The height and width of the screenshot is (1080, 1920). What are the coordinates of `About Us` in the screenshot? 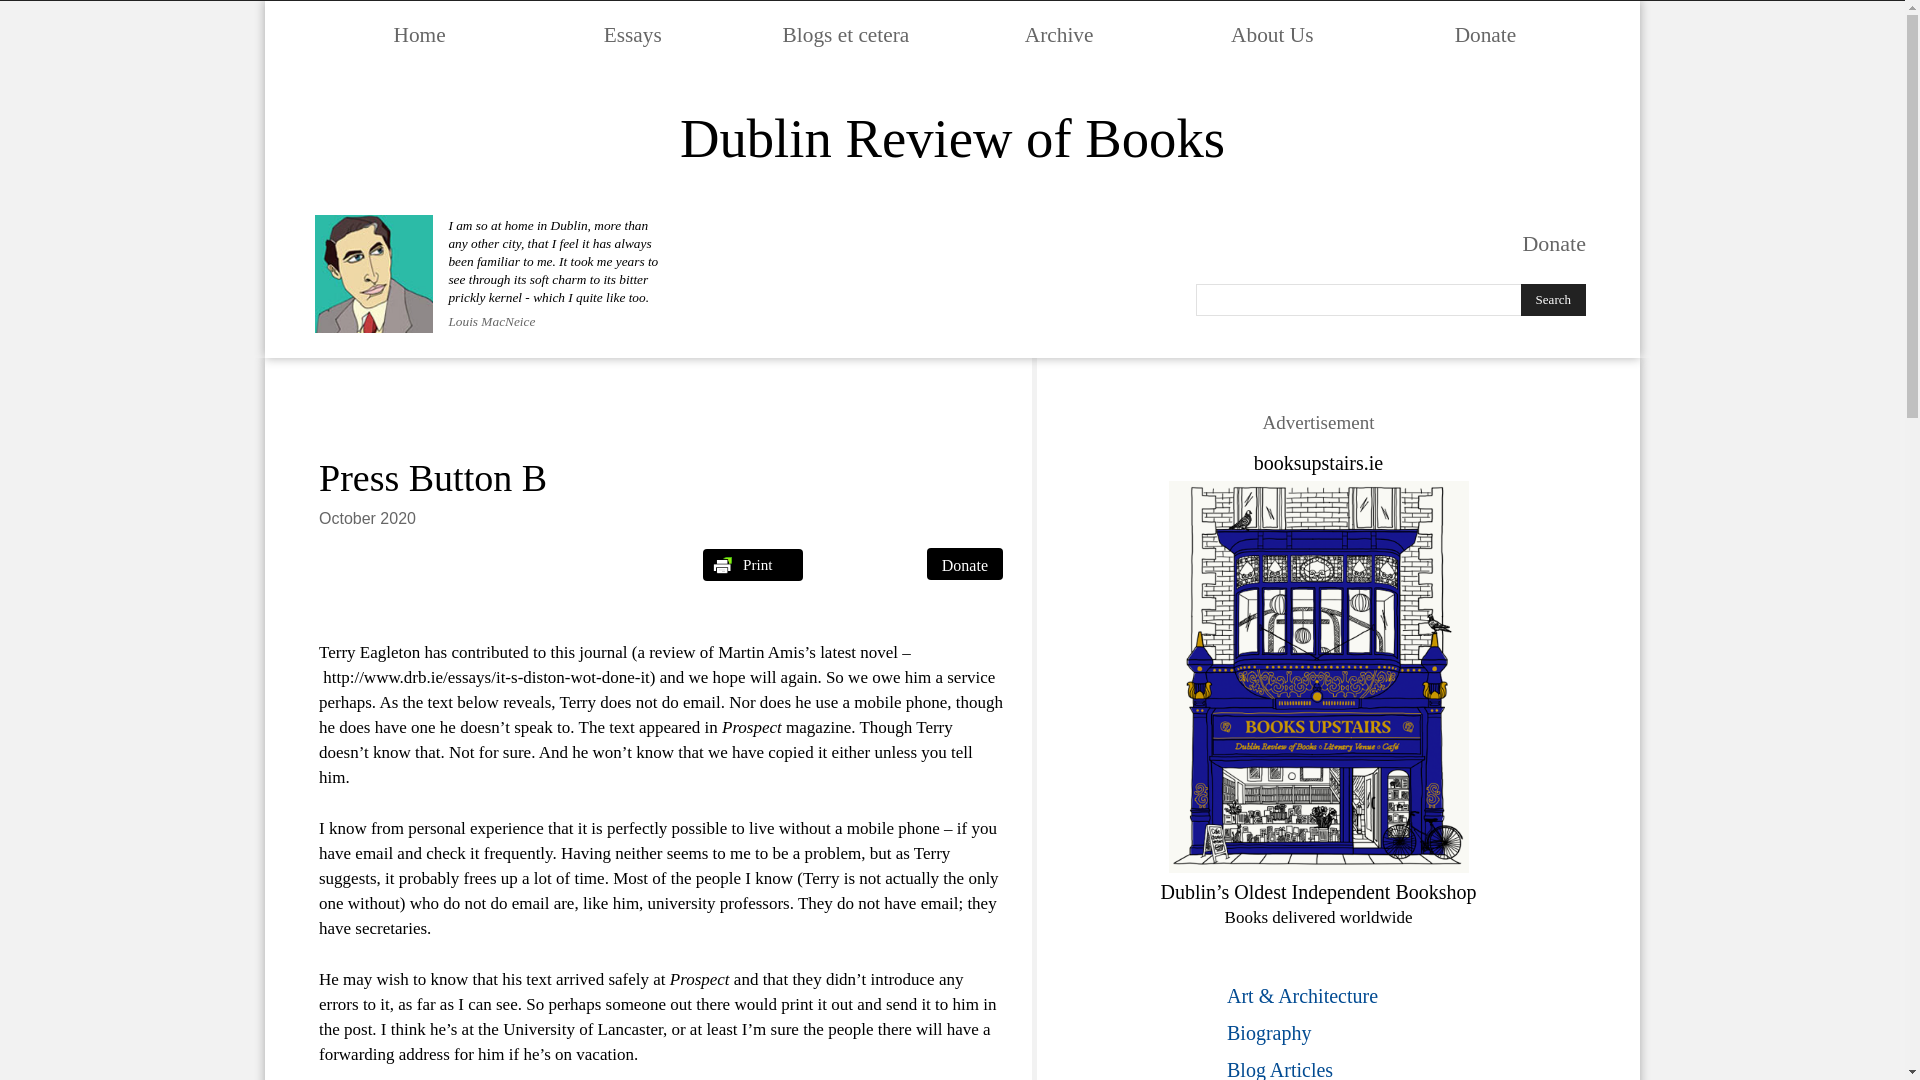 It's located at (1272, 34).